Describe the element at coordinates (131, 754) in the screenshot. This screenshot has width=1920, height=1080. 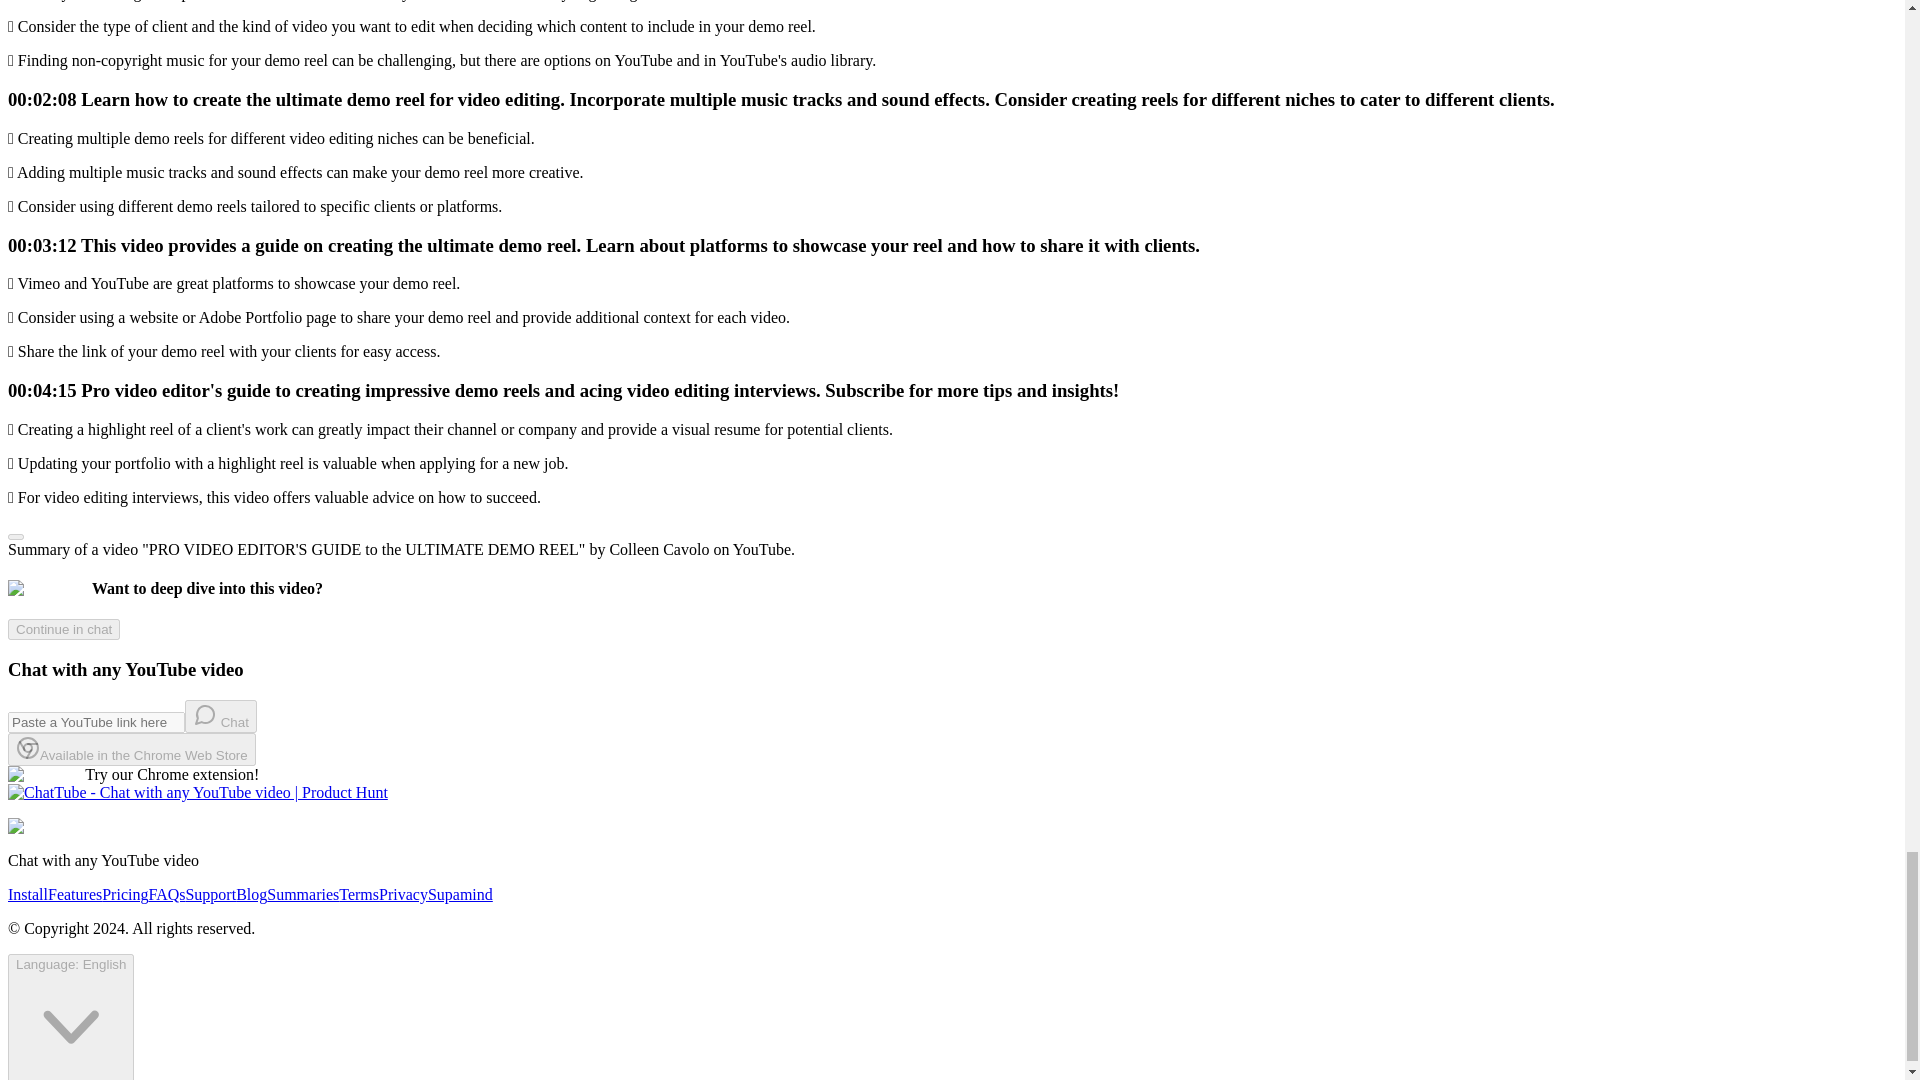
I see `Available in the Chrome Web Store` at that location.